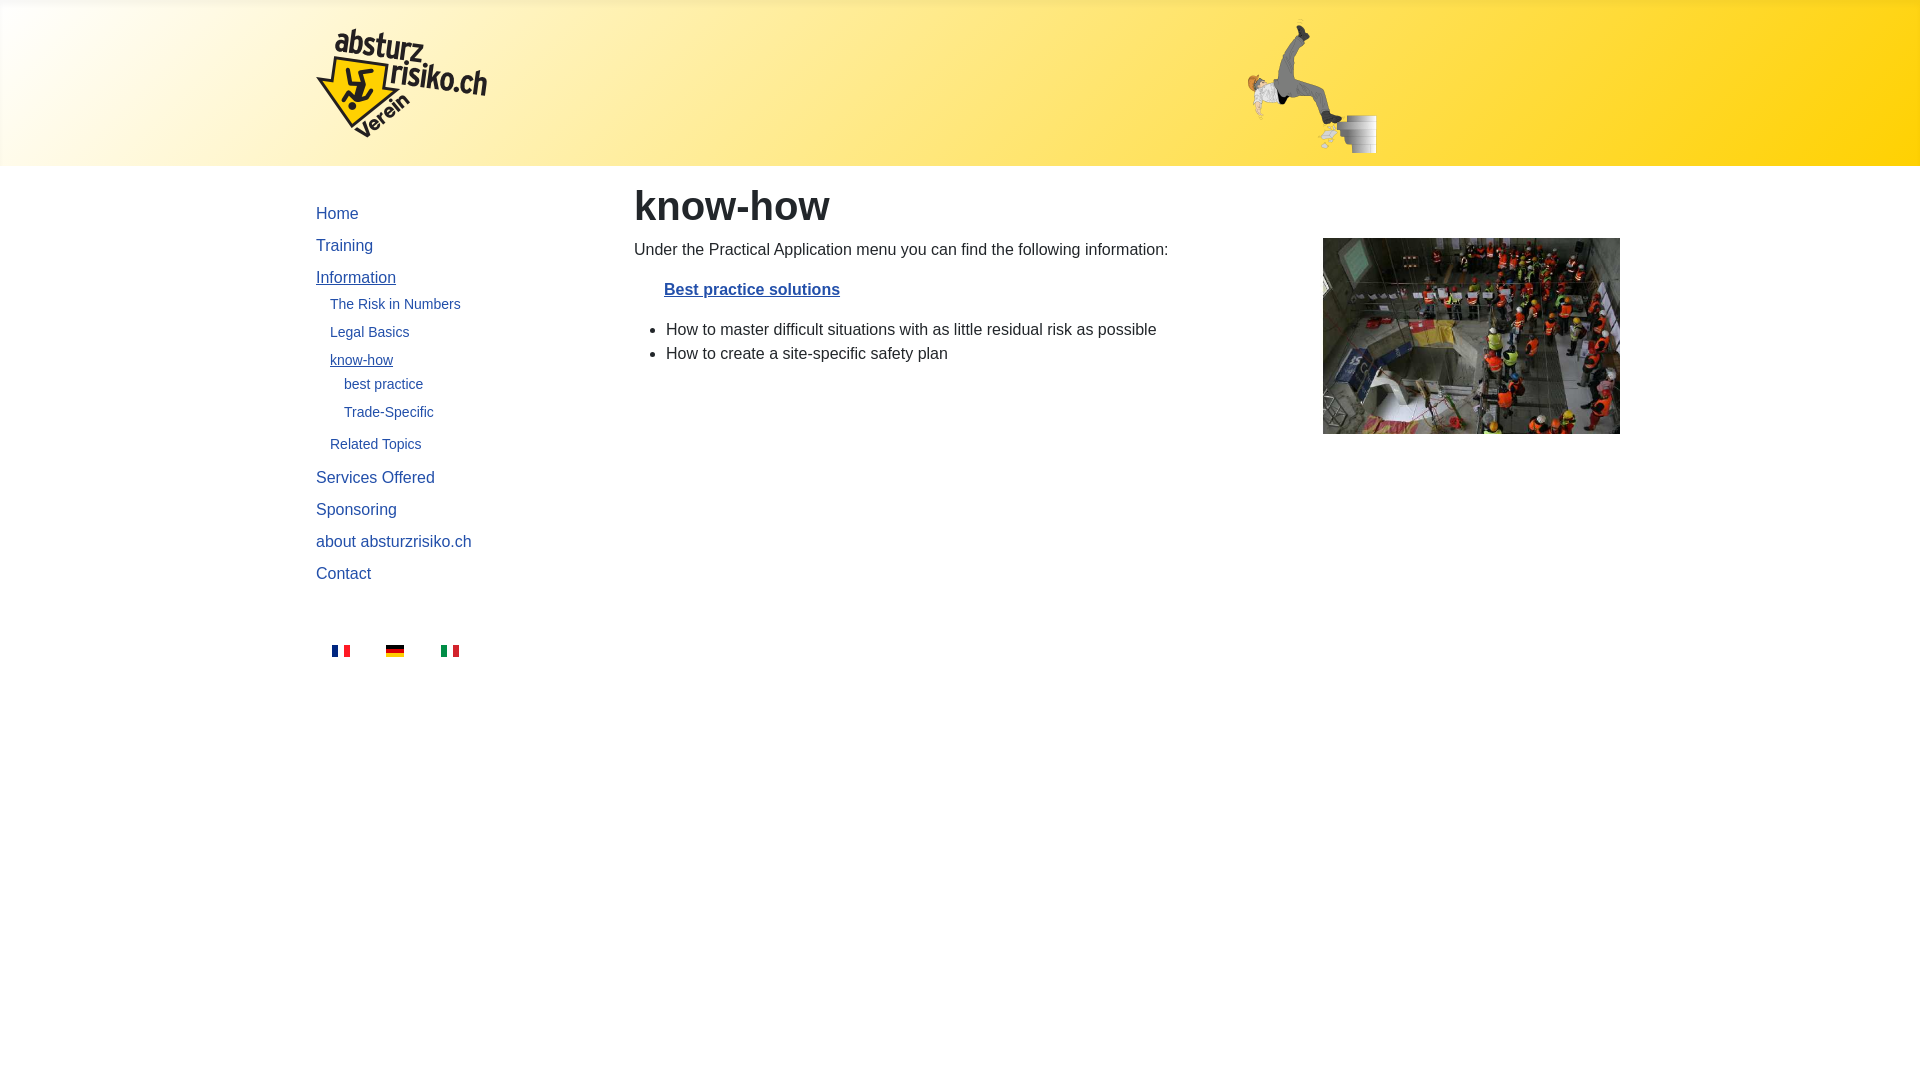 The image size is (1920, 1080). Describe the element at coordinates (394, 542) in the screenshot. I see `about absturzrisiko.ch` at that location.